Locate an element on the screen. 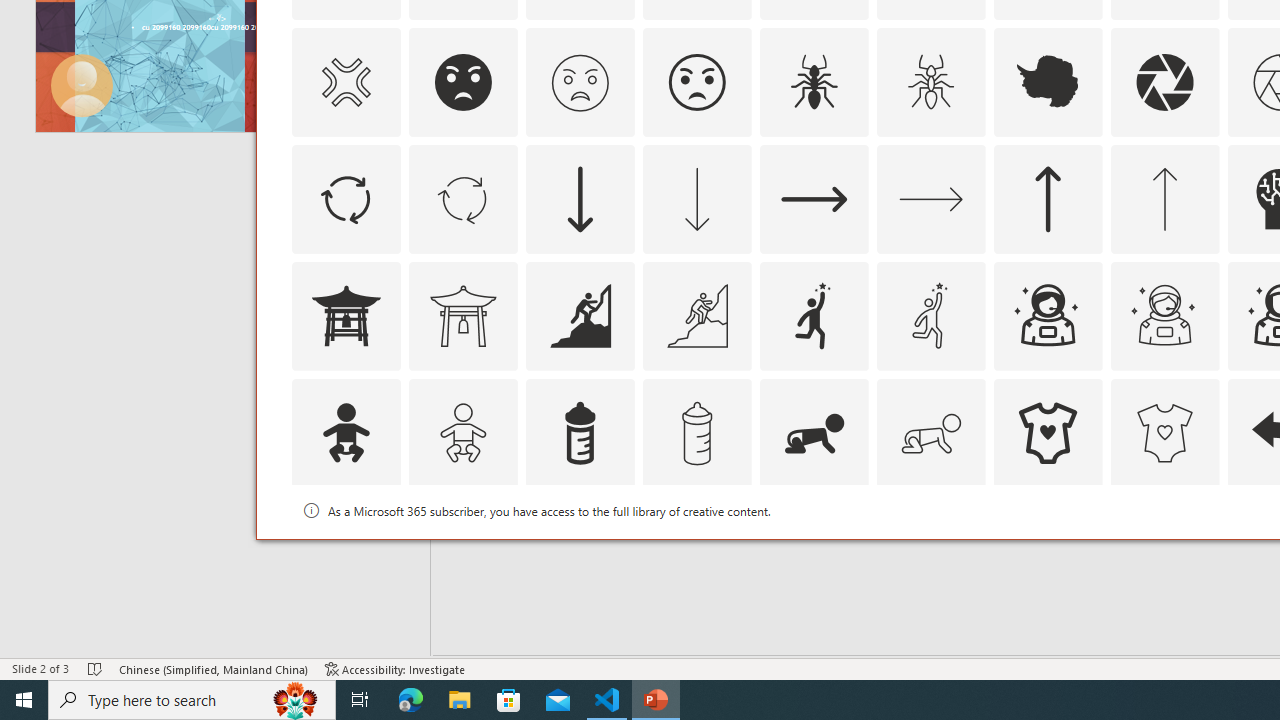 The image size is (1280, 720). AutomationID: Icons_Antarctica is located at coordinates (1048, 82).